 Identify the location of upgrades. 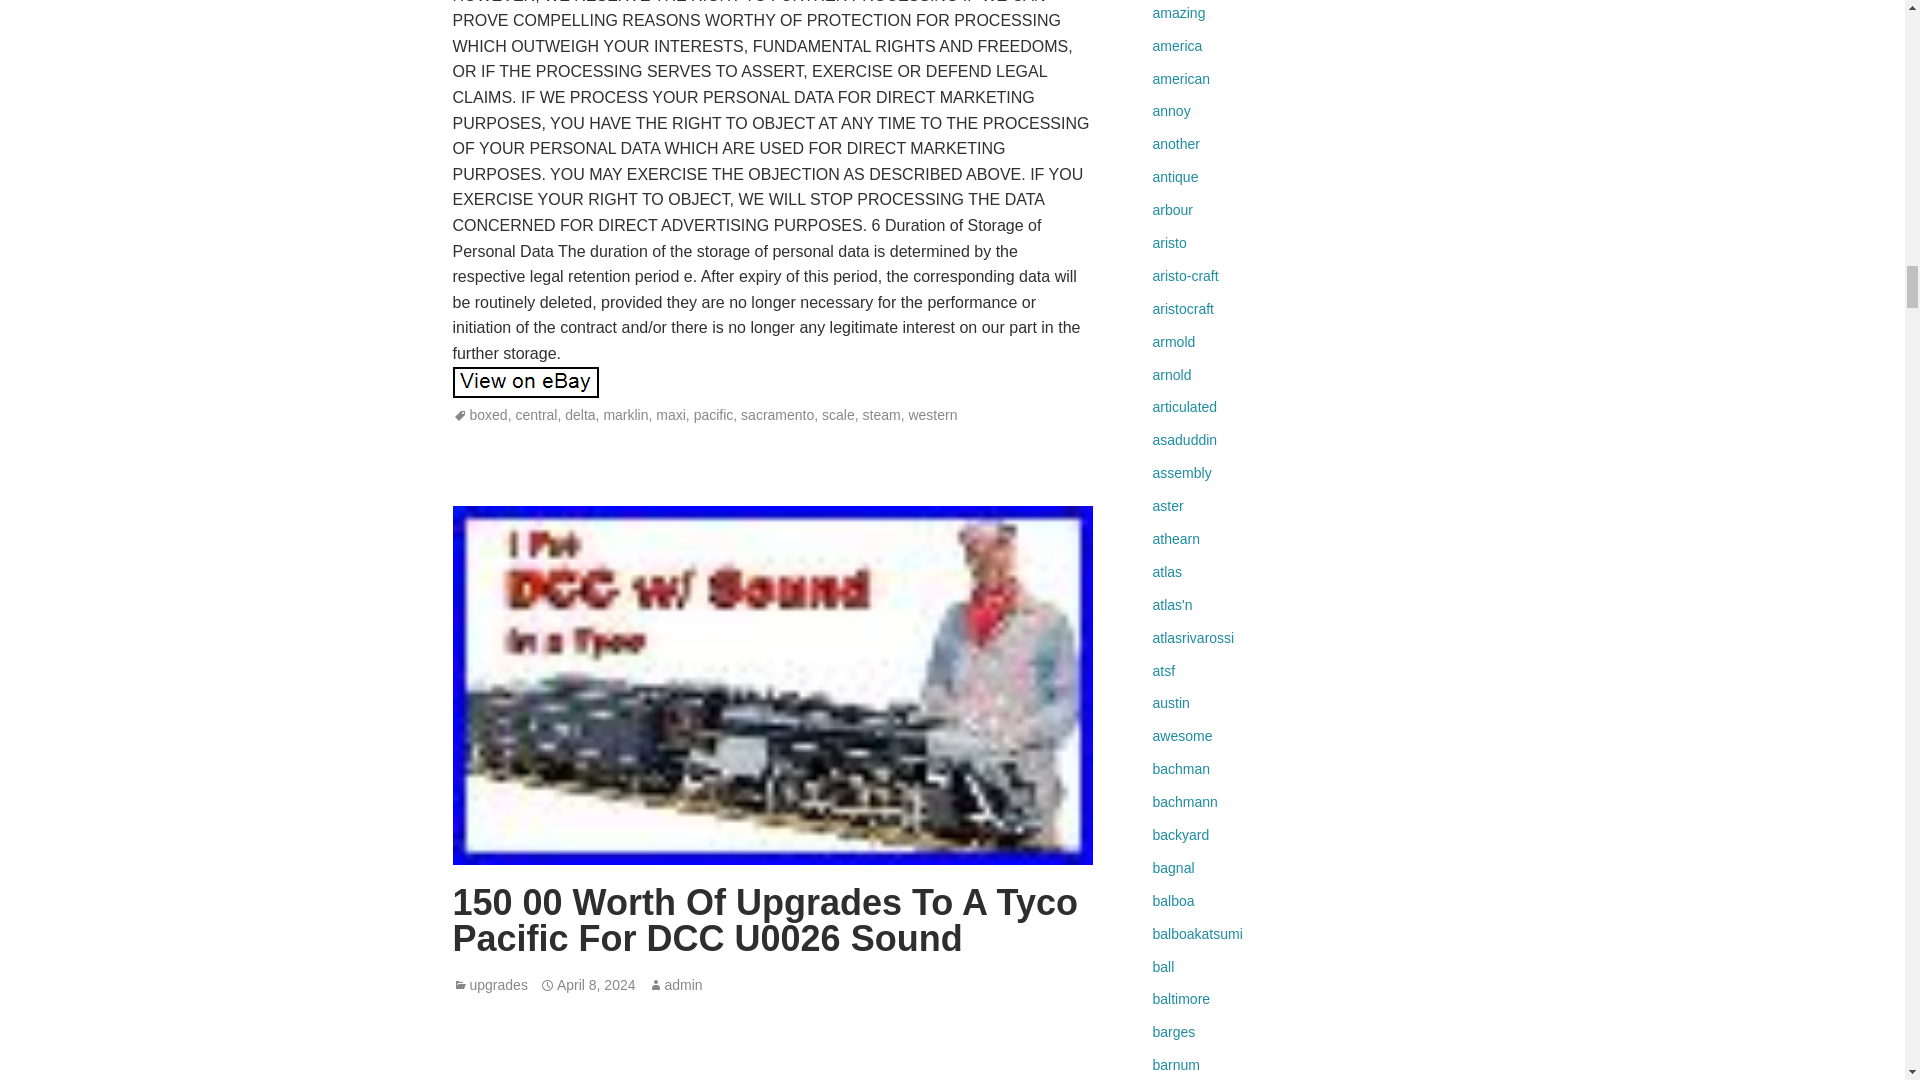
(499, 984).